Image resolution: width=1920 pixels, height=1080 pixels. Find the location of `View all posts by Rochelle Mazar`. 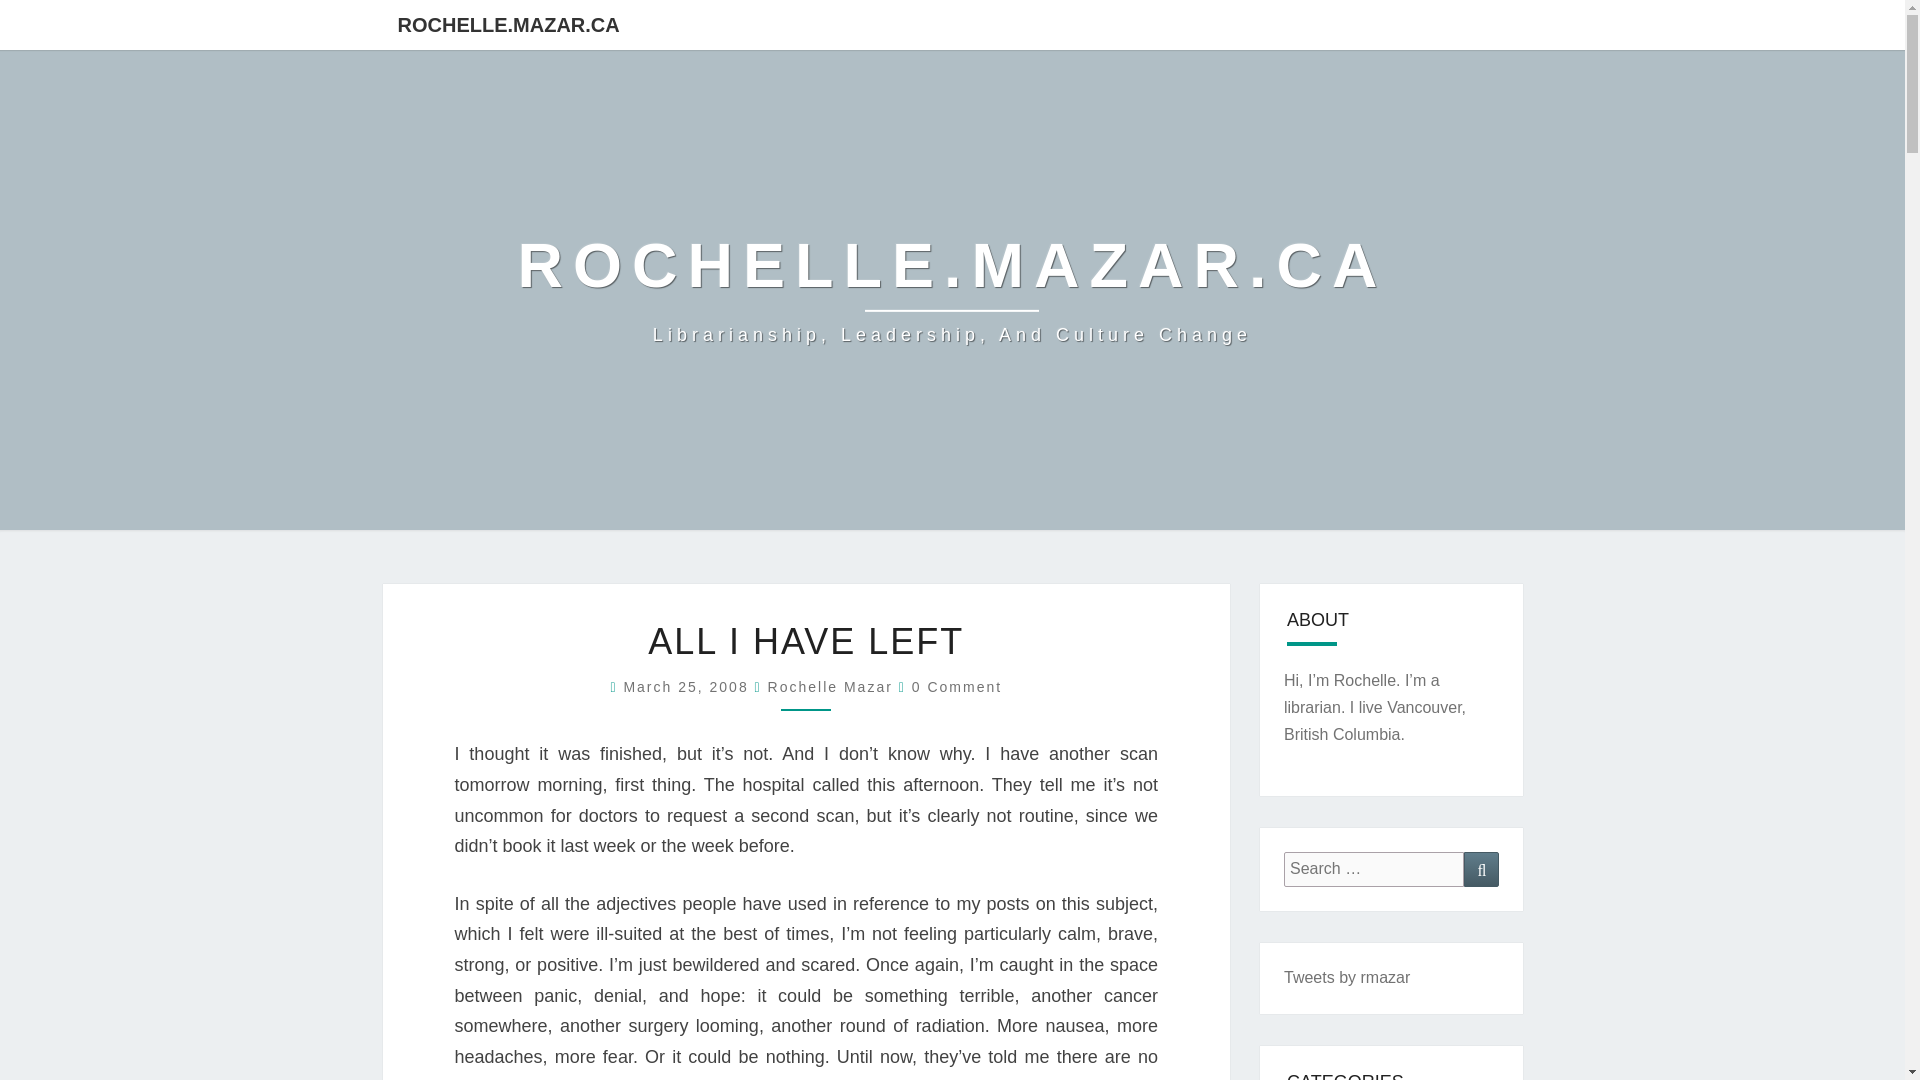

View all posts by Rochelle Mazar is located at coordinates (830, 687).